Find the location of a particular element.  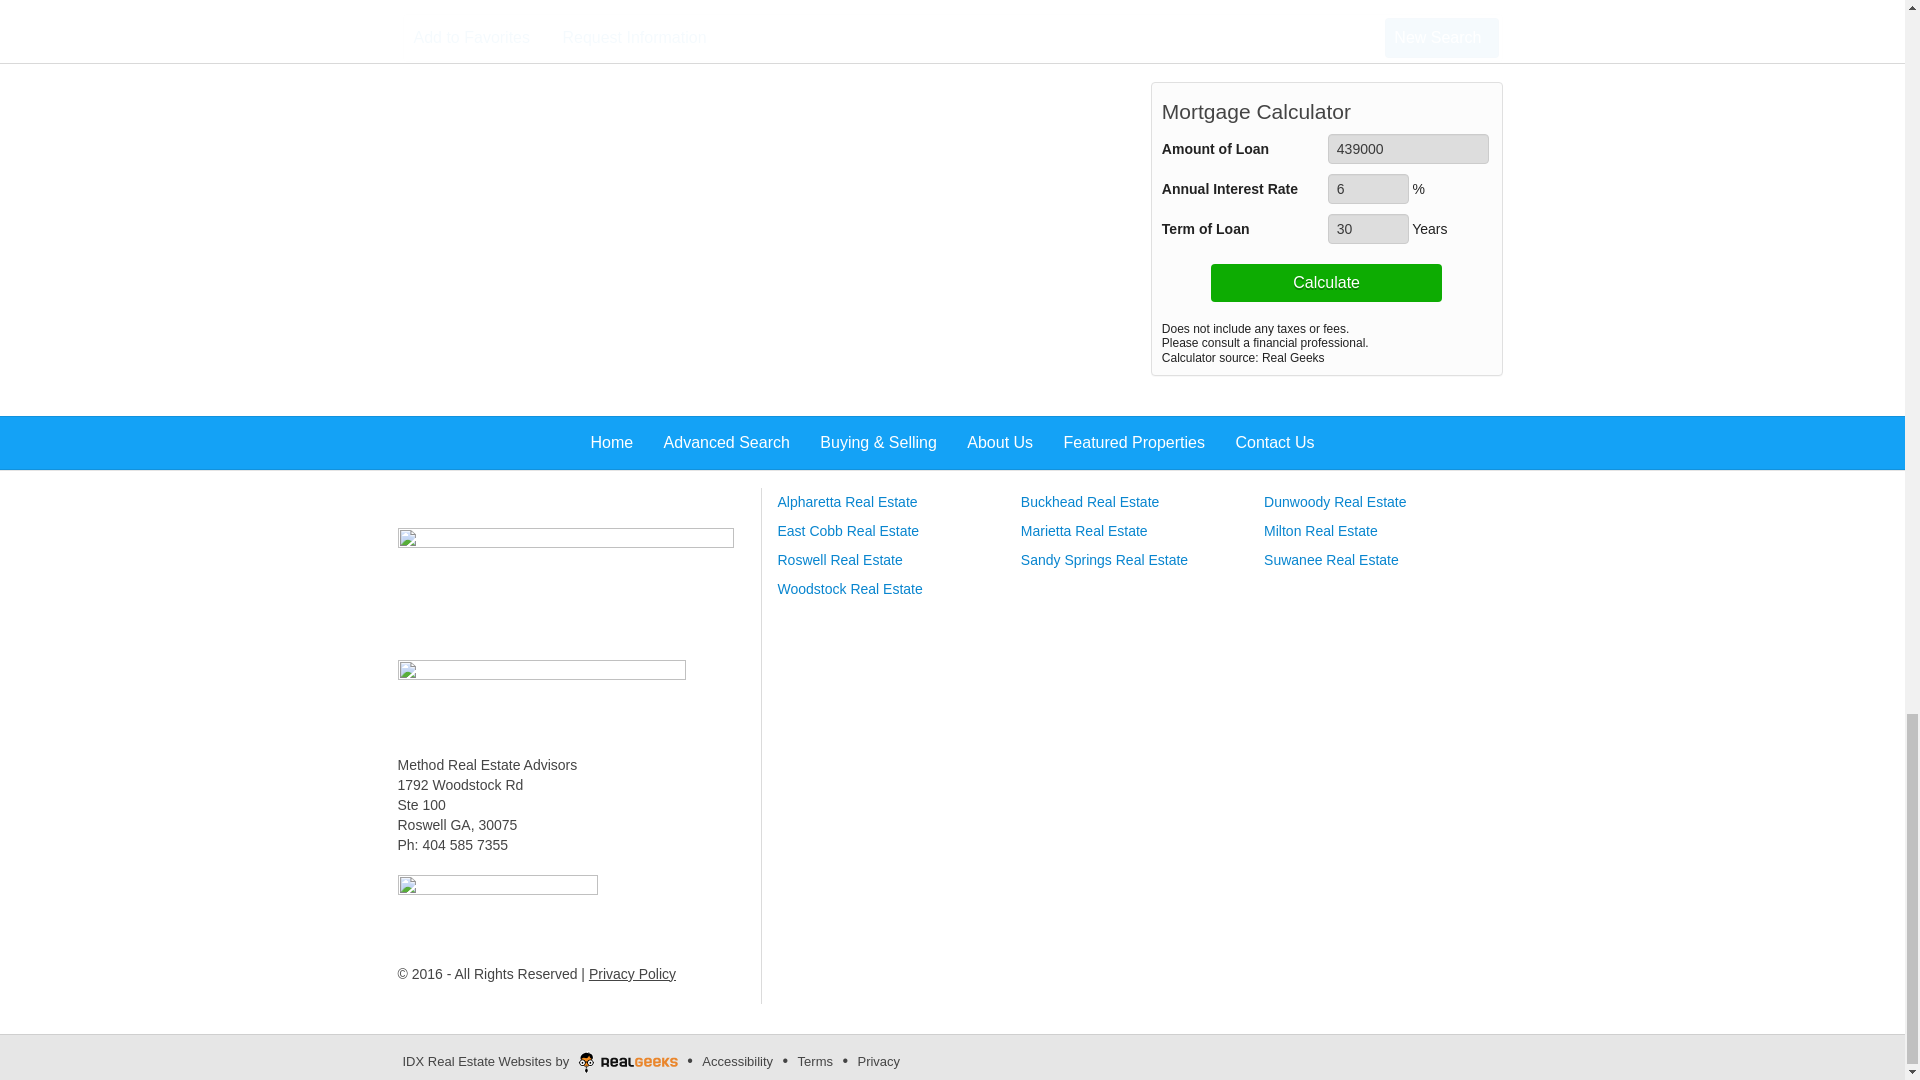

Privacy Policy for GeorgiaAR.com is located at coordinates (632, 973).